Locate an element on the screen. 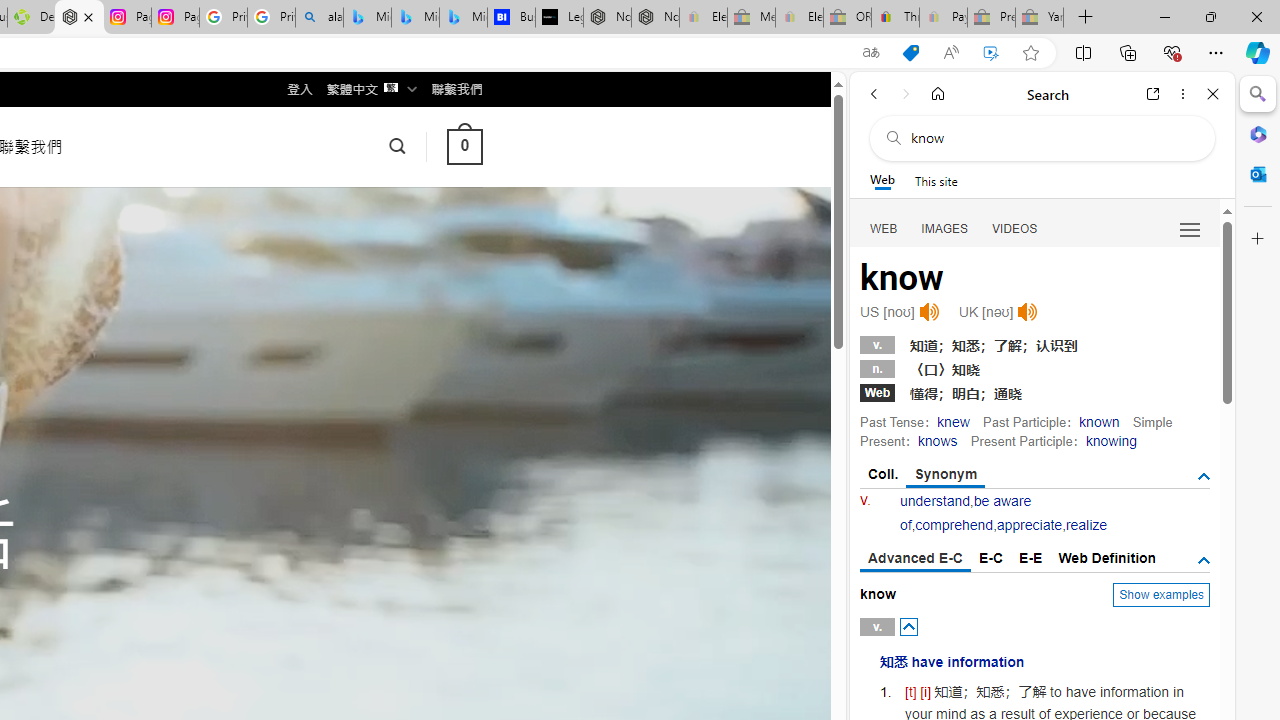  This site scope is located at coordinates (936, 180).